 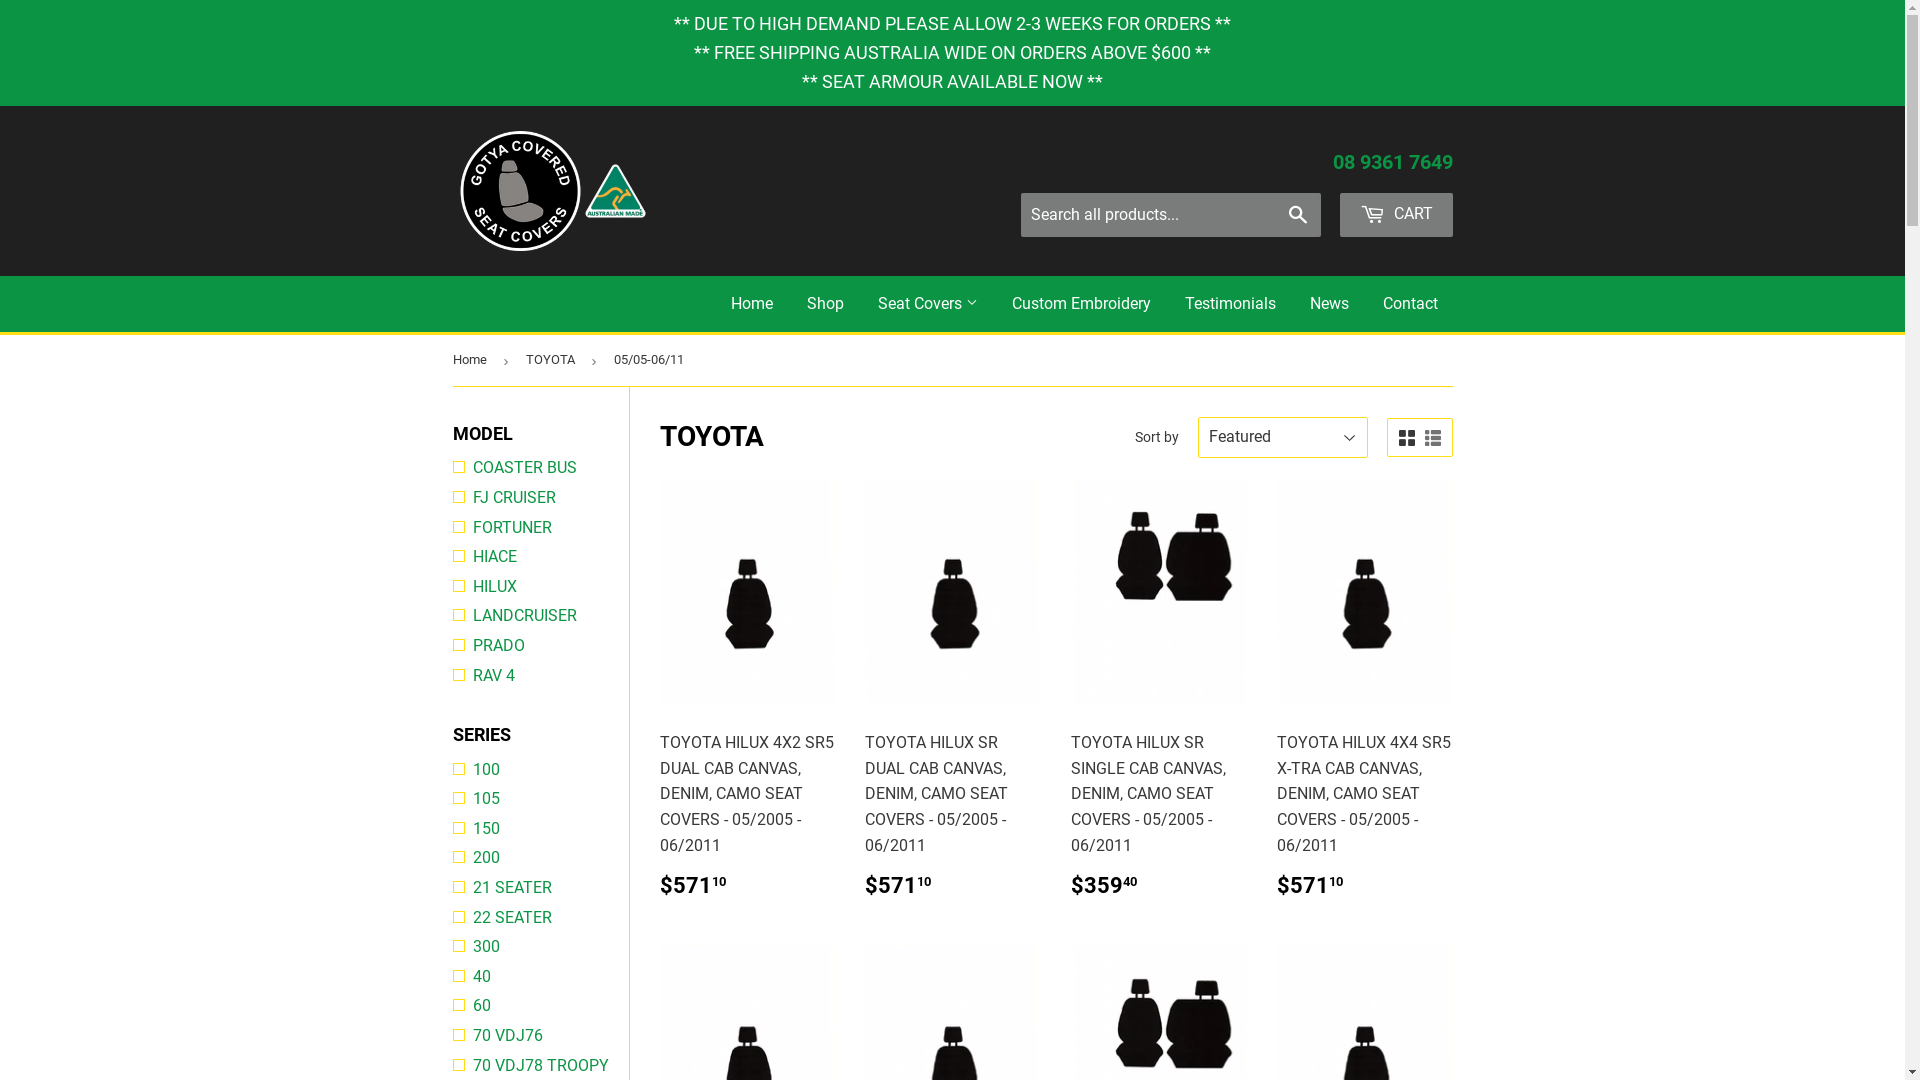 I want to click on FORTUNER, so click(x=540, y=528).